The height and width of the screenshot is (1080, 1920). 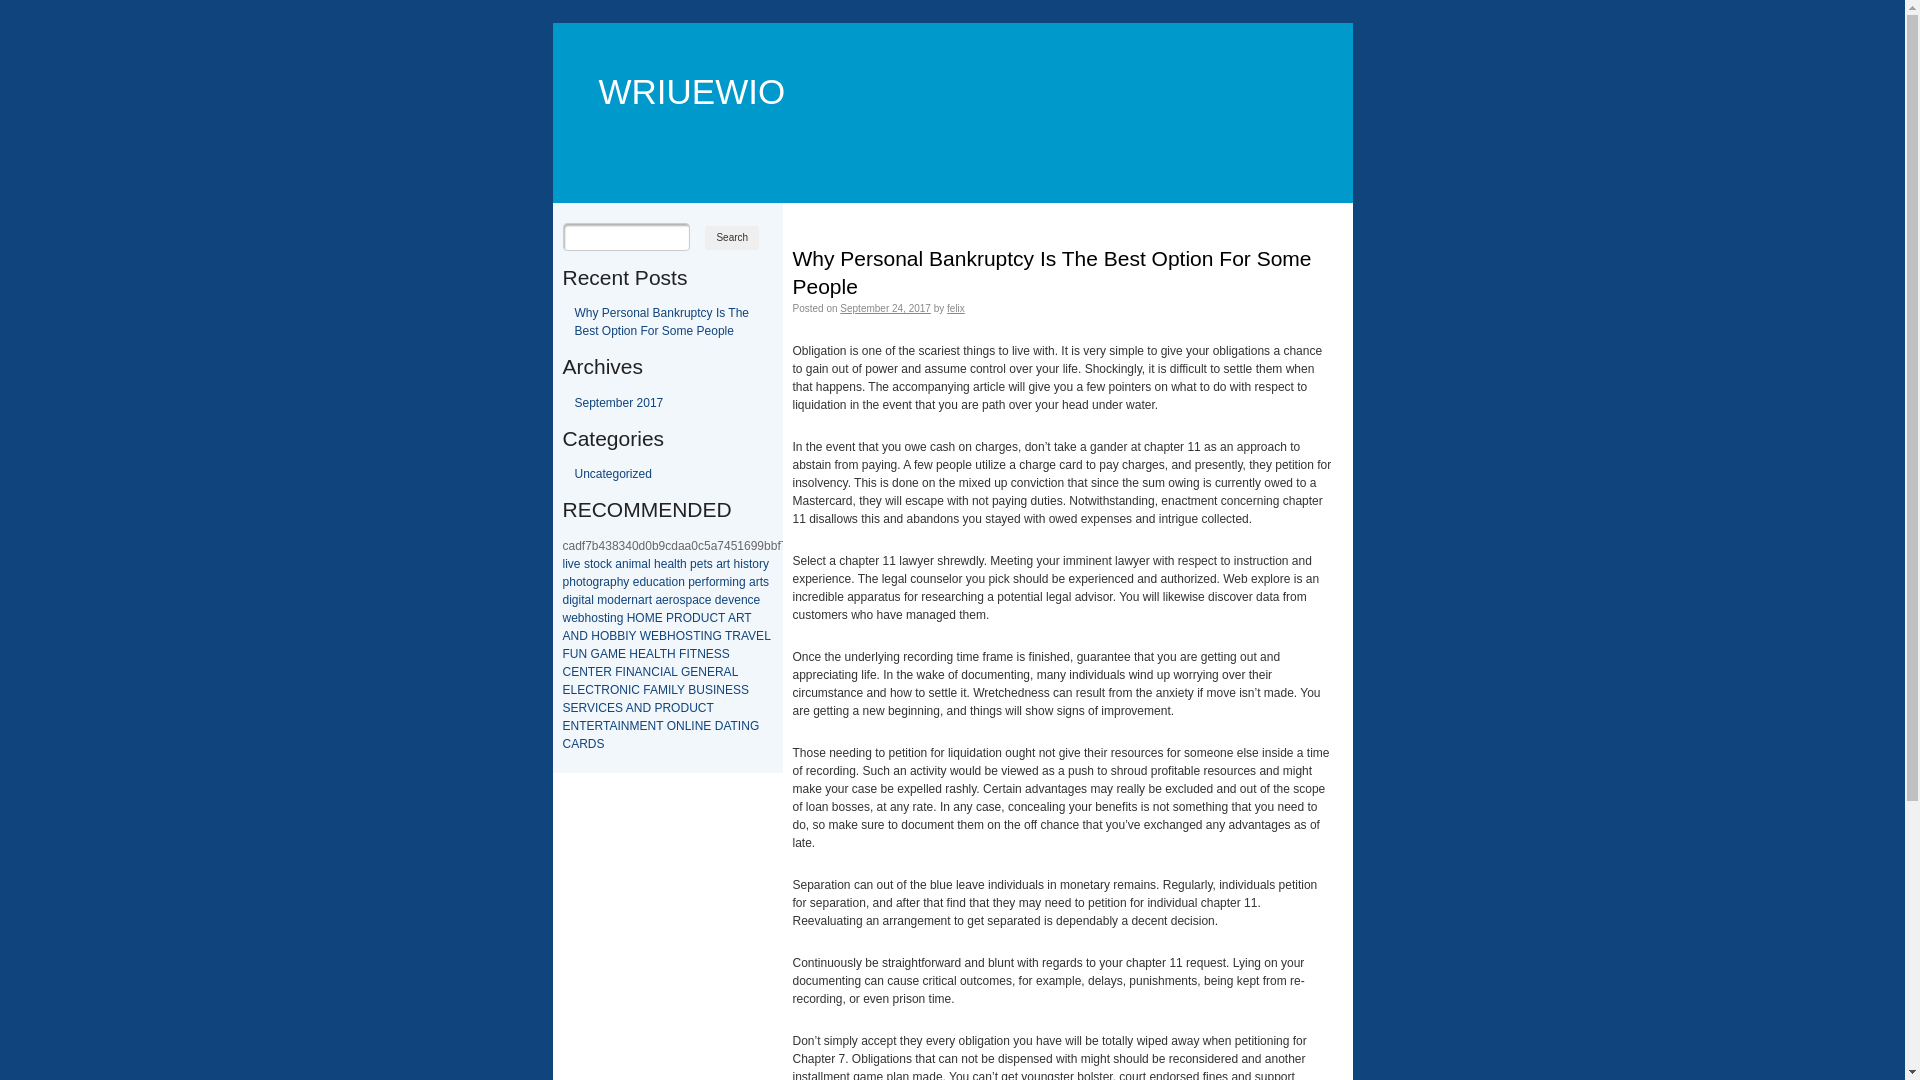 I want to click on I, so click(x=626, y=636).